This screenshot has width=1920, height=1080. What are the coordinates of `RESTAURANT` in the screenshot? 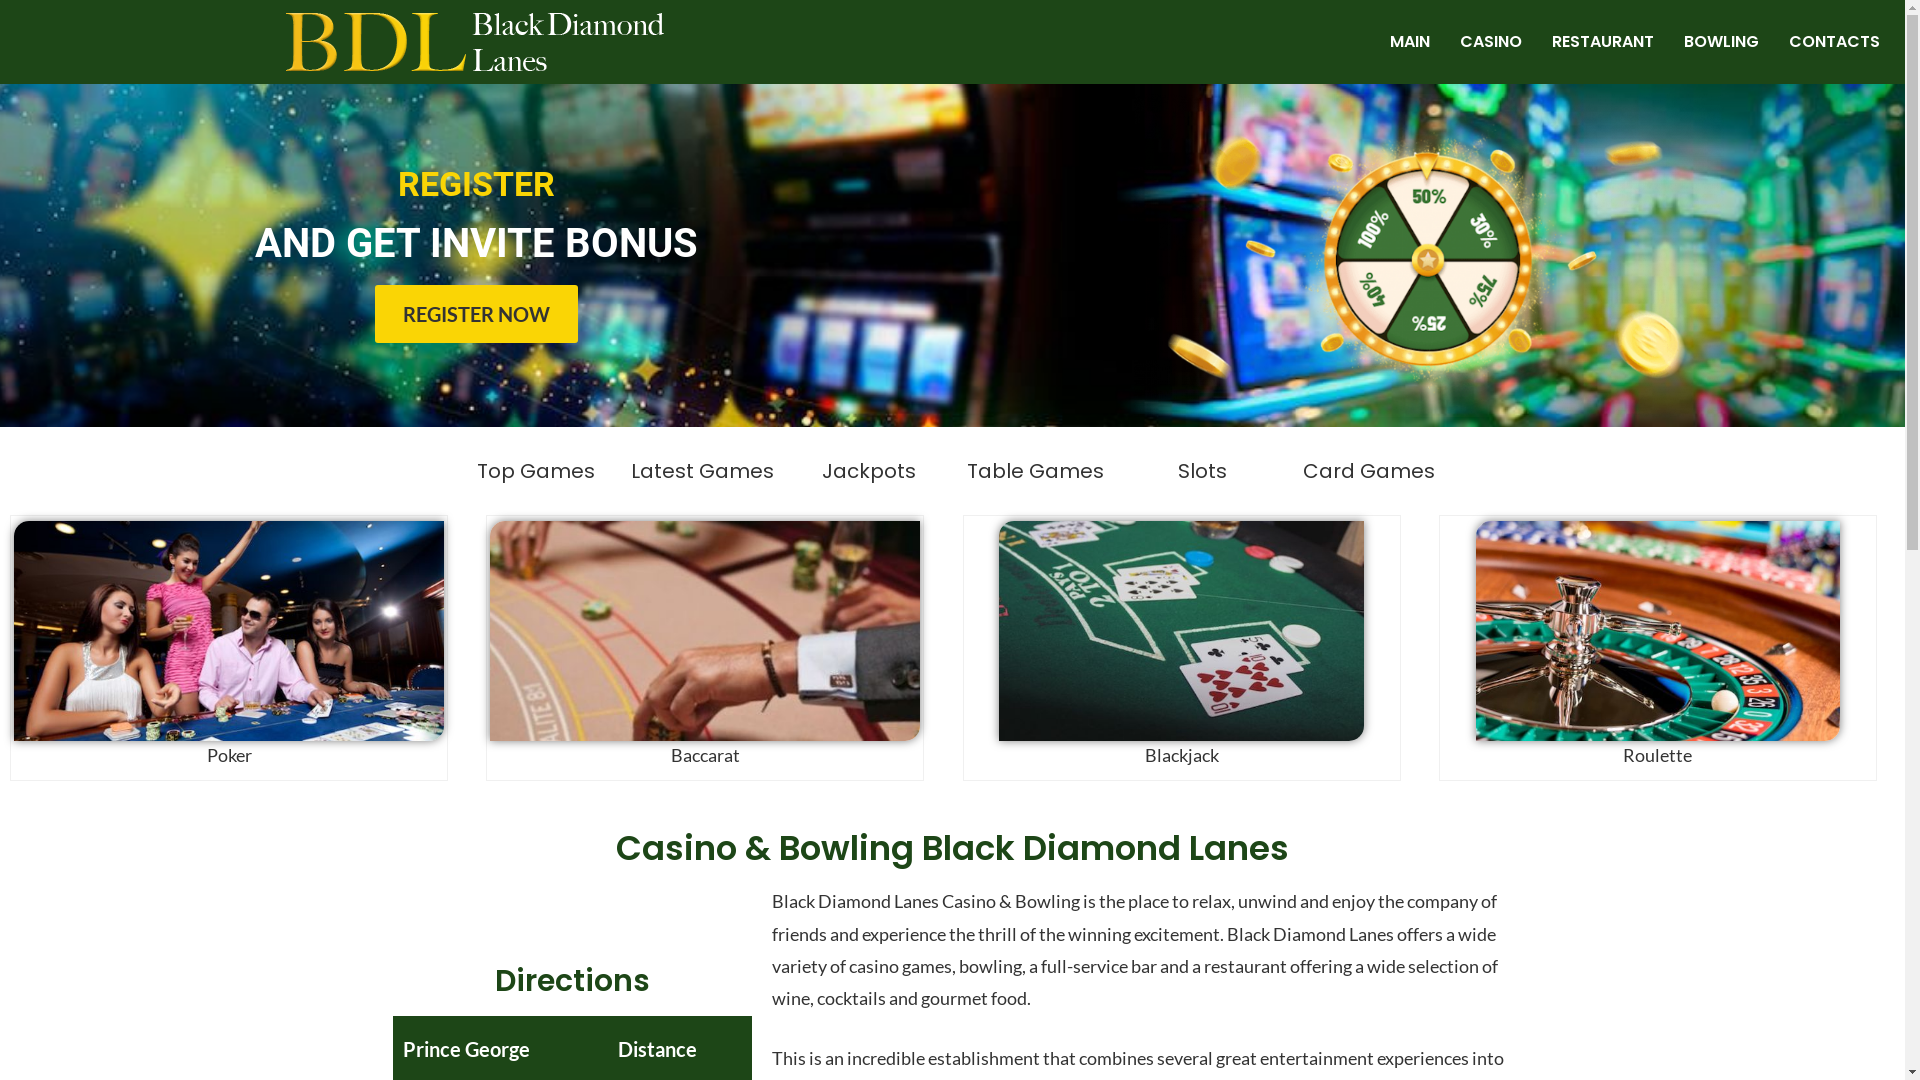 It's located at (1603, 42).